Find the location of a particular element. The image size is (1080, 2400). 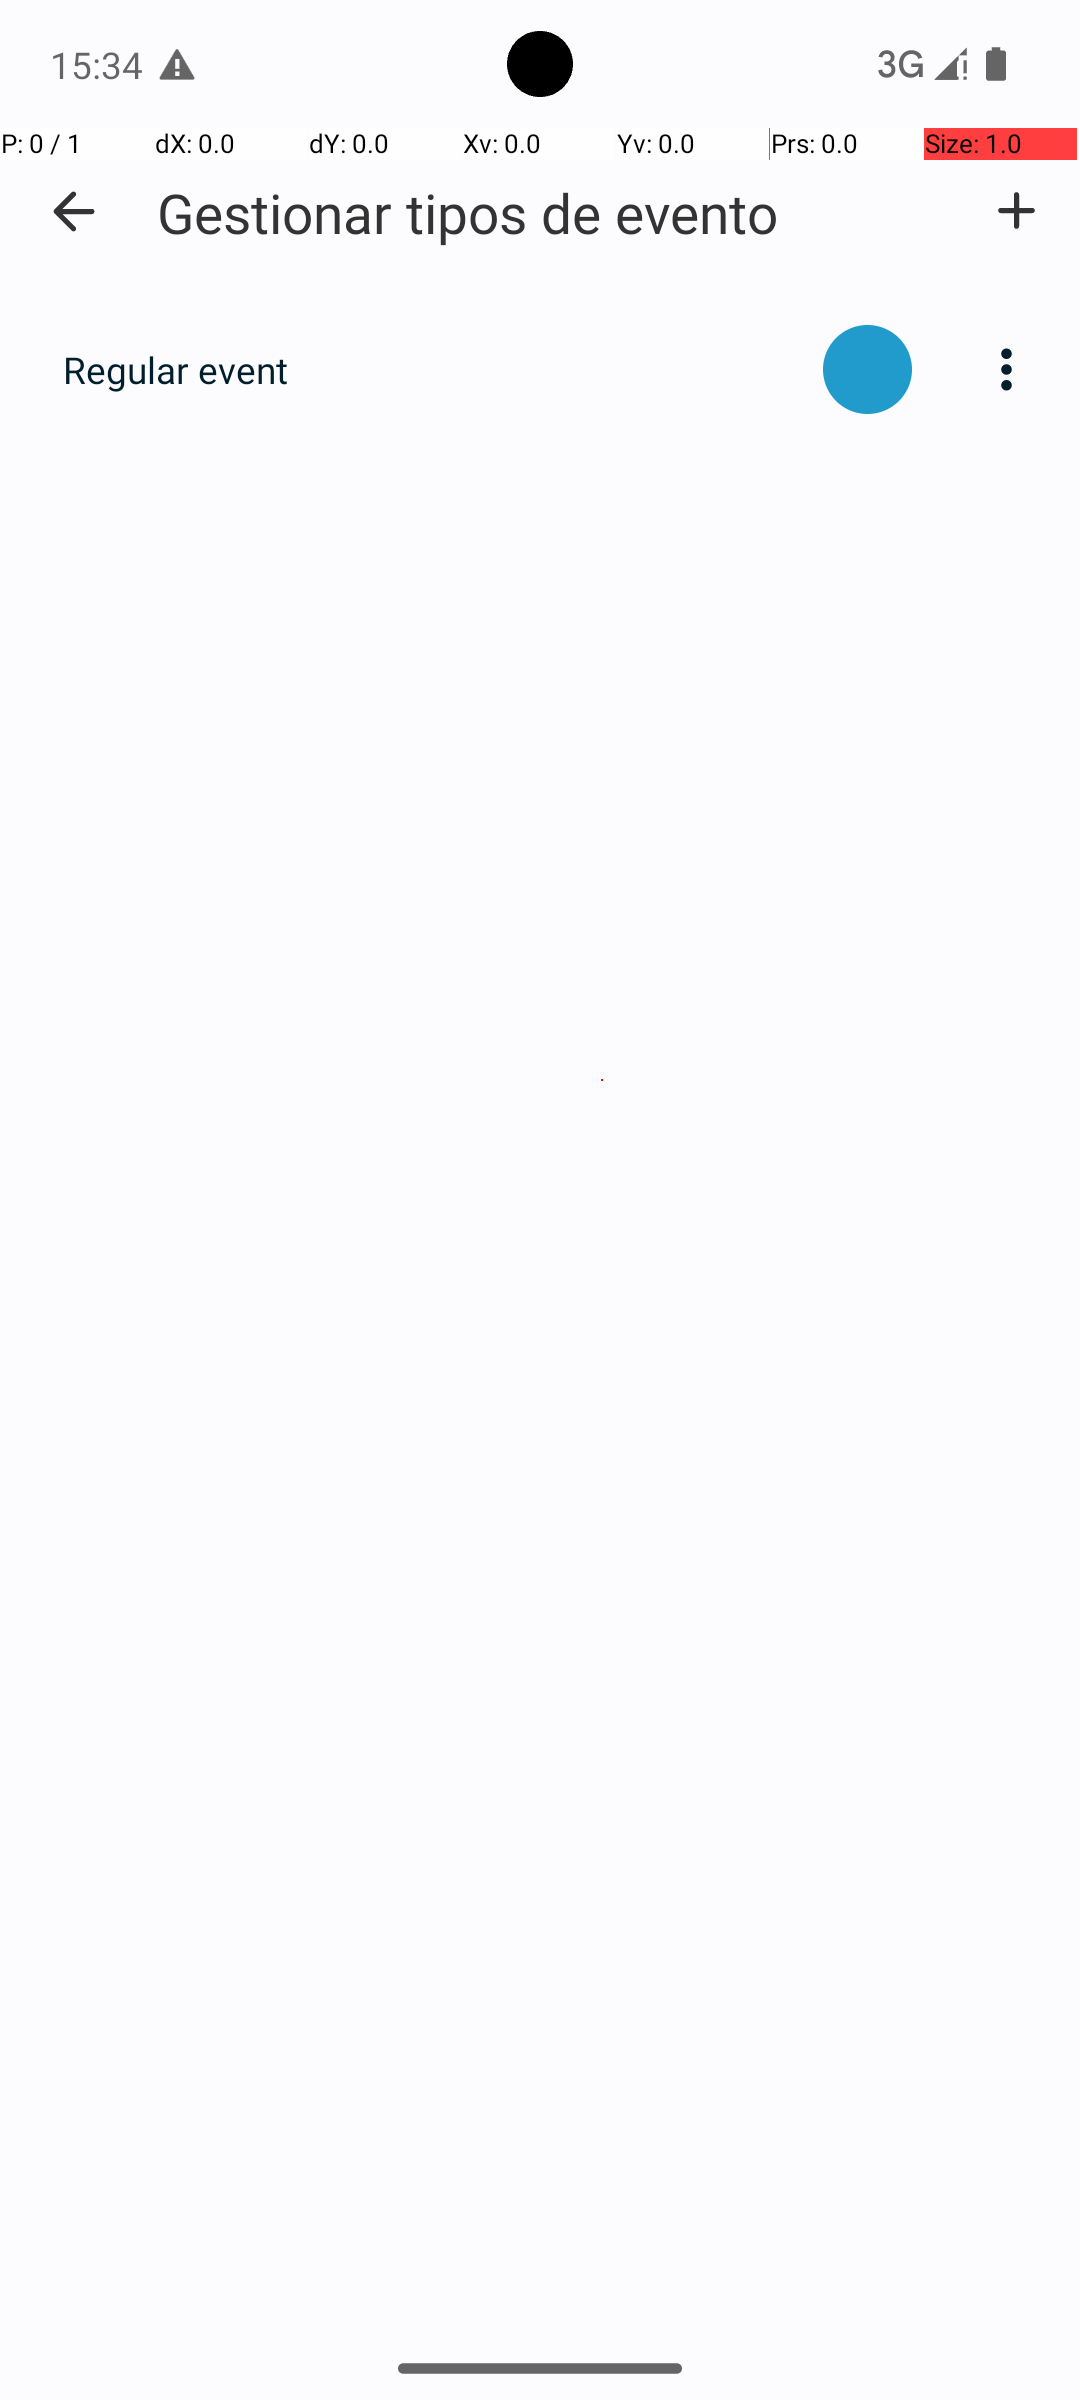

Agregar un nuevo tipo de evento is located at coordinates (1016, 211).